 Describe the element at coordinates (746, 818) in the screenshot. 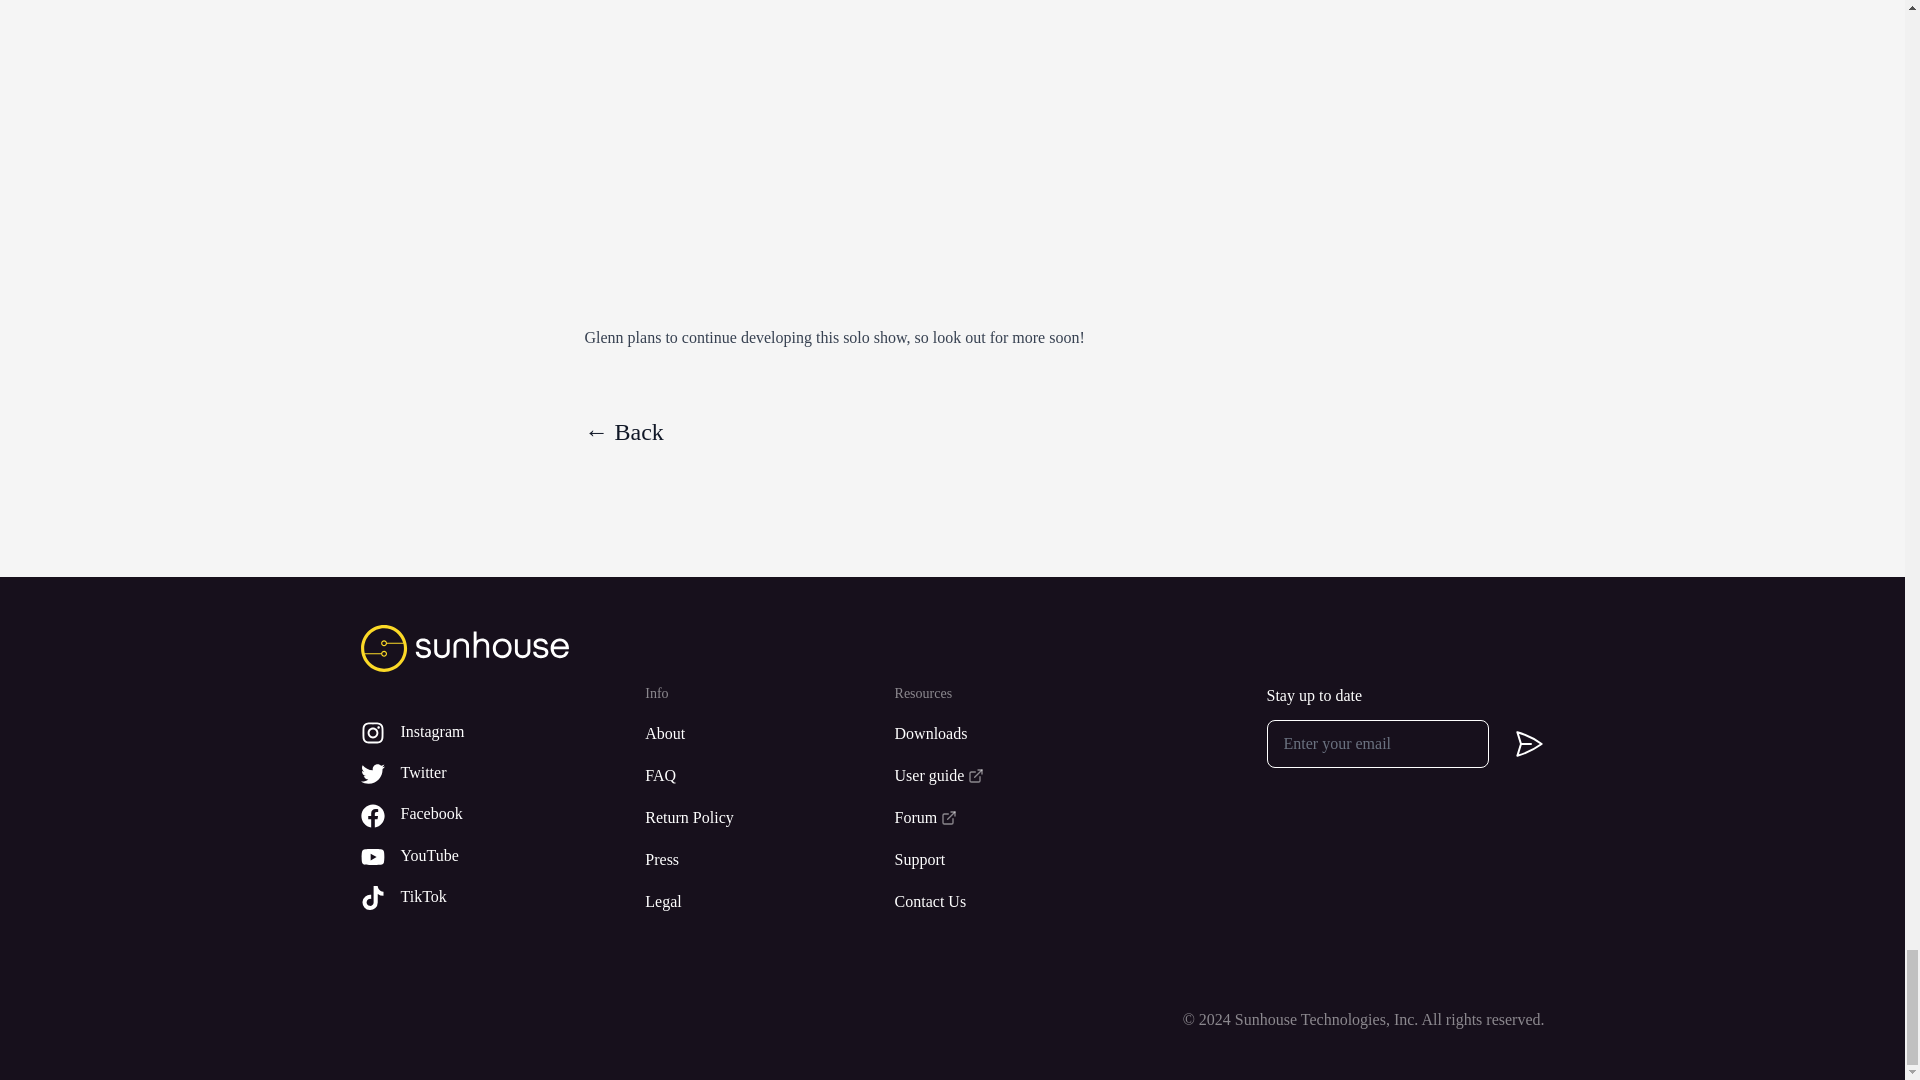

I see `Return Policy` at that location.